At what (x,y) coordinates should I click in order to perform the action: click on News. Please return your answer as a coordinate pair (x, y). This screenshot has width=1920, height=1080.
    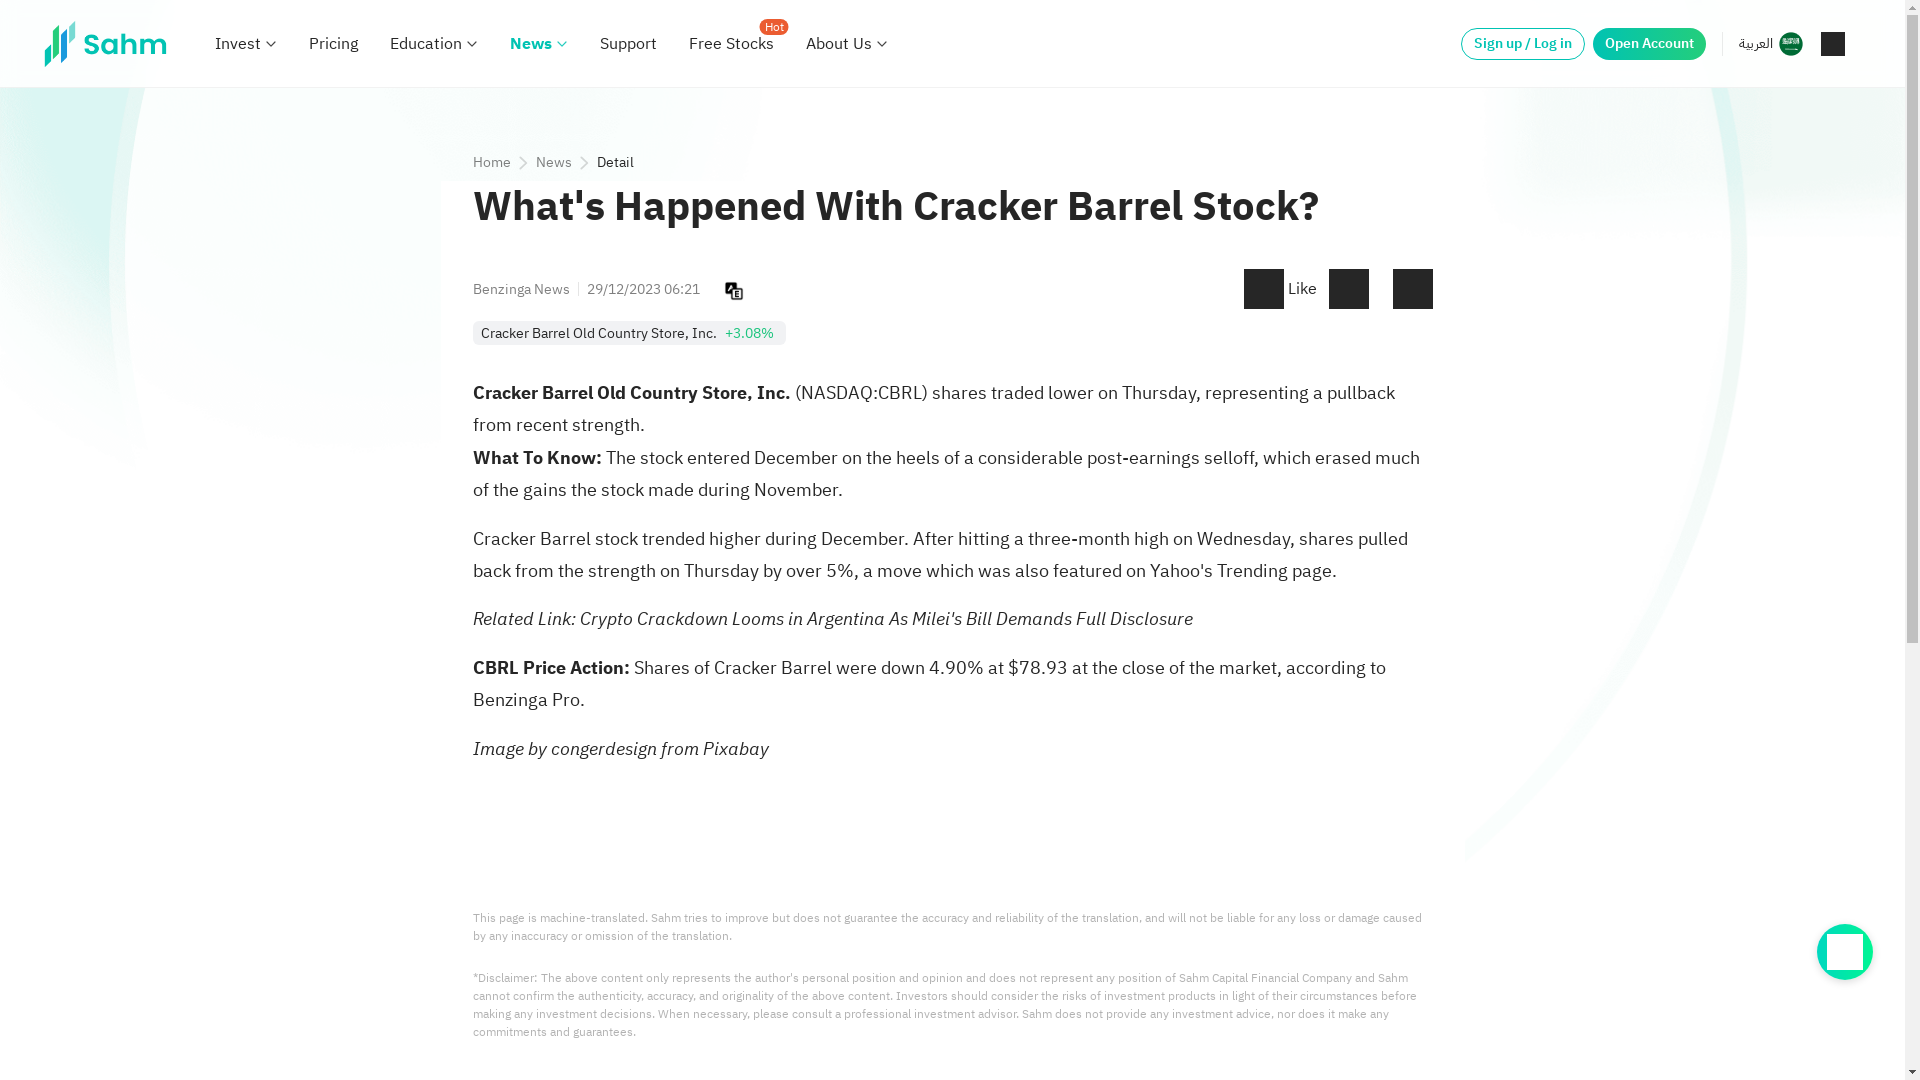
    Looking at the image, I should click on (531, 44).